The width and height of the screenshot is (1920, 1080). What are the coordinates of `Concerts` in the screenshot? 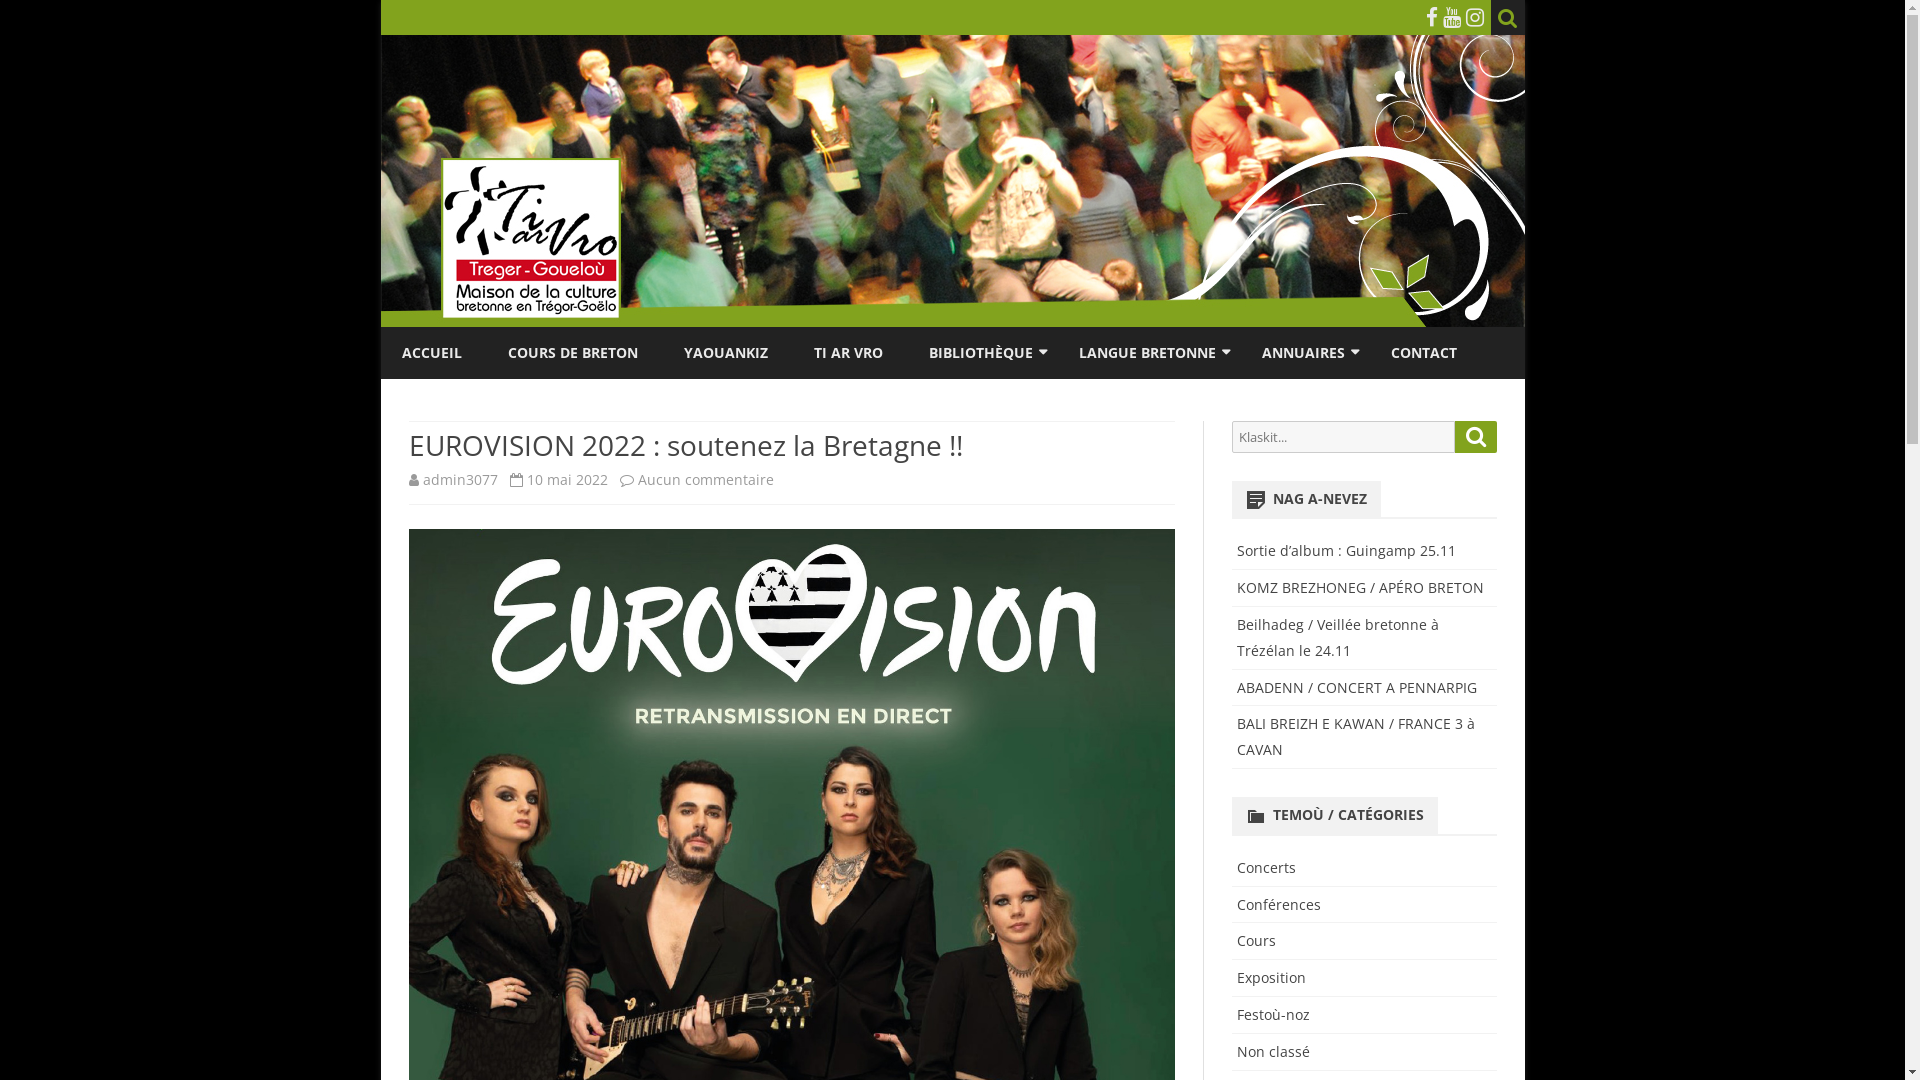 It's located at (1266, 868).